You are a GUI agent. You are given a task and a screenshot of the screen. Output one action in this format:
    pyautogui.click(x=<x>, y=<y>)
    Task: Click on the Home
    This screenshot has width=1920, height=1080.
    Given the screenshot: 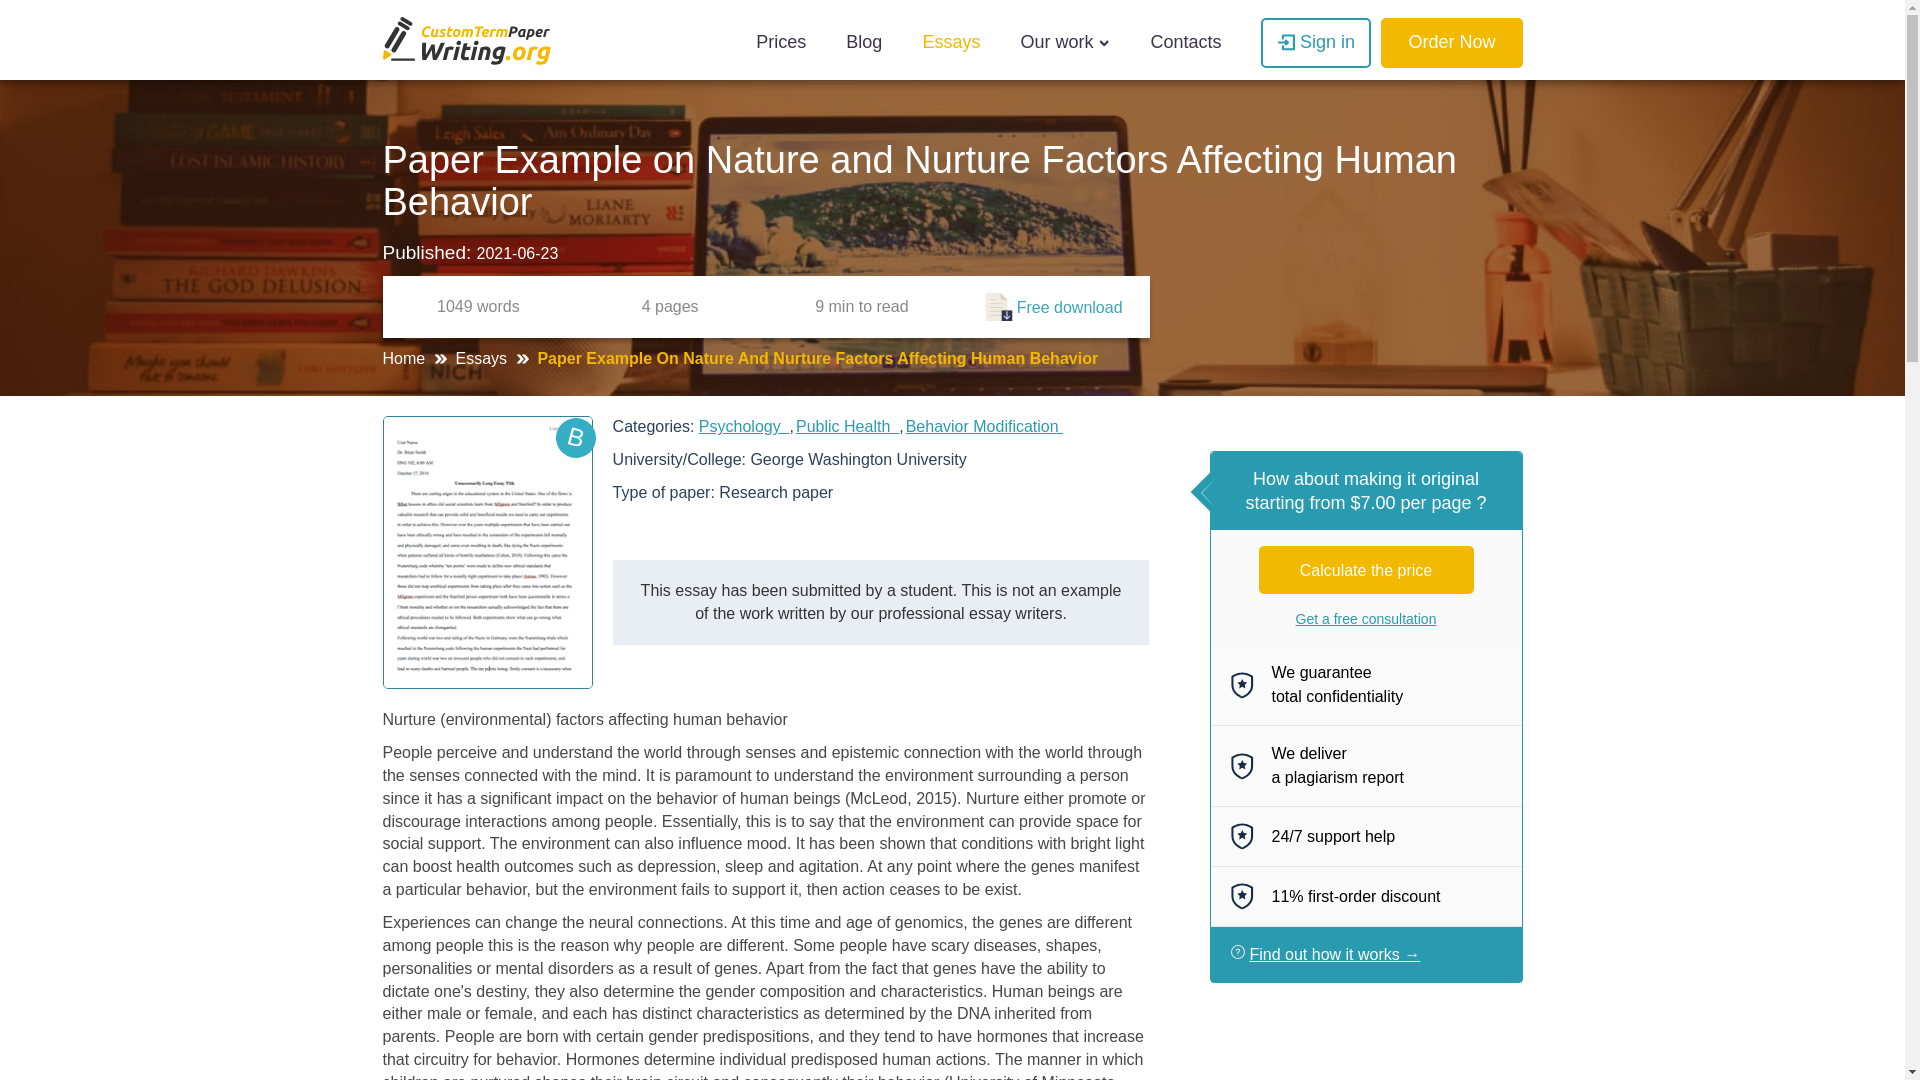 What is the action you would take?
    pyautogui.click(x=405, y=358)
    